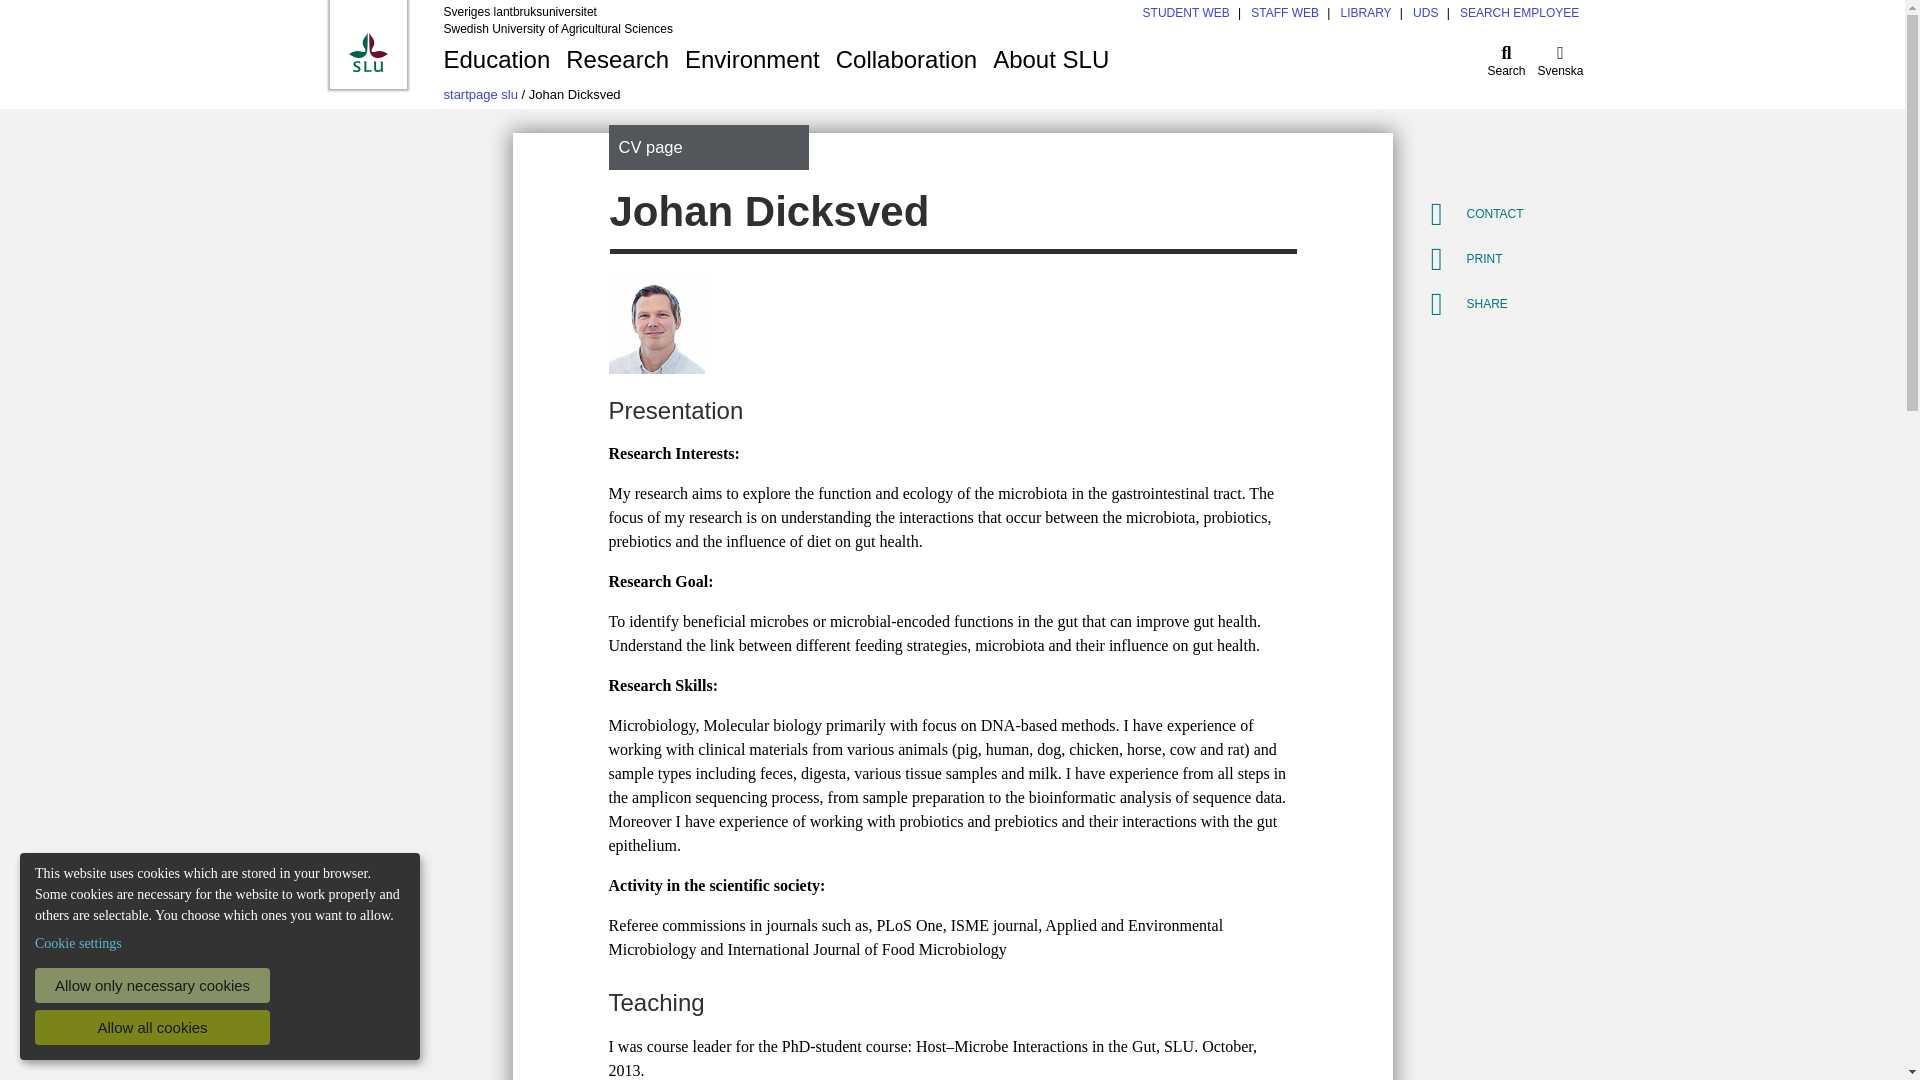 The height and width of the screenshot is (1080, 1920). Describe the element at coordinates (152, 1027) in the screenshot. I see `Allow all cookies` at that location.